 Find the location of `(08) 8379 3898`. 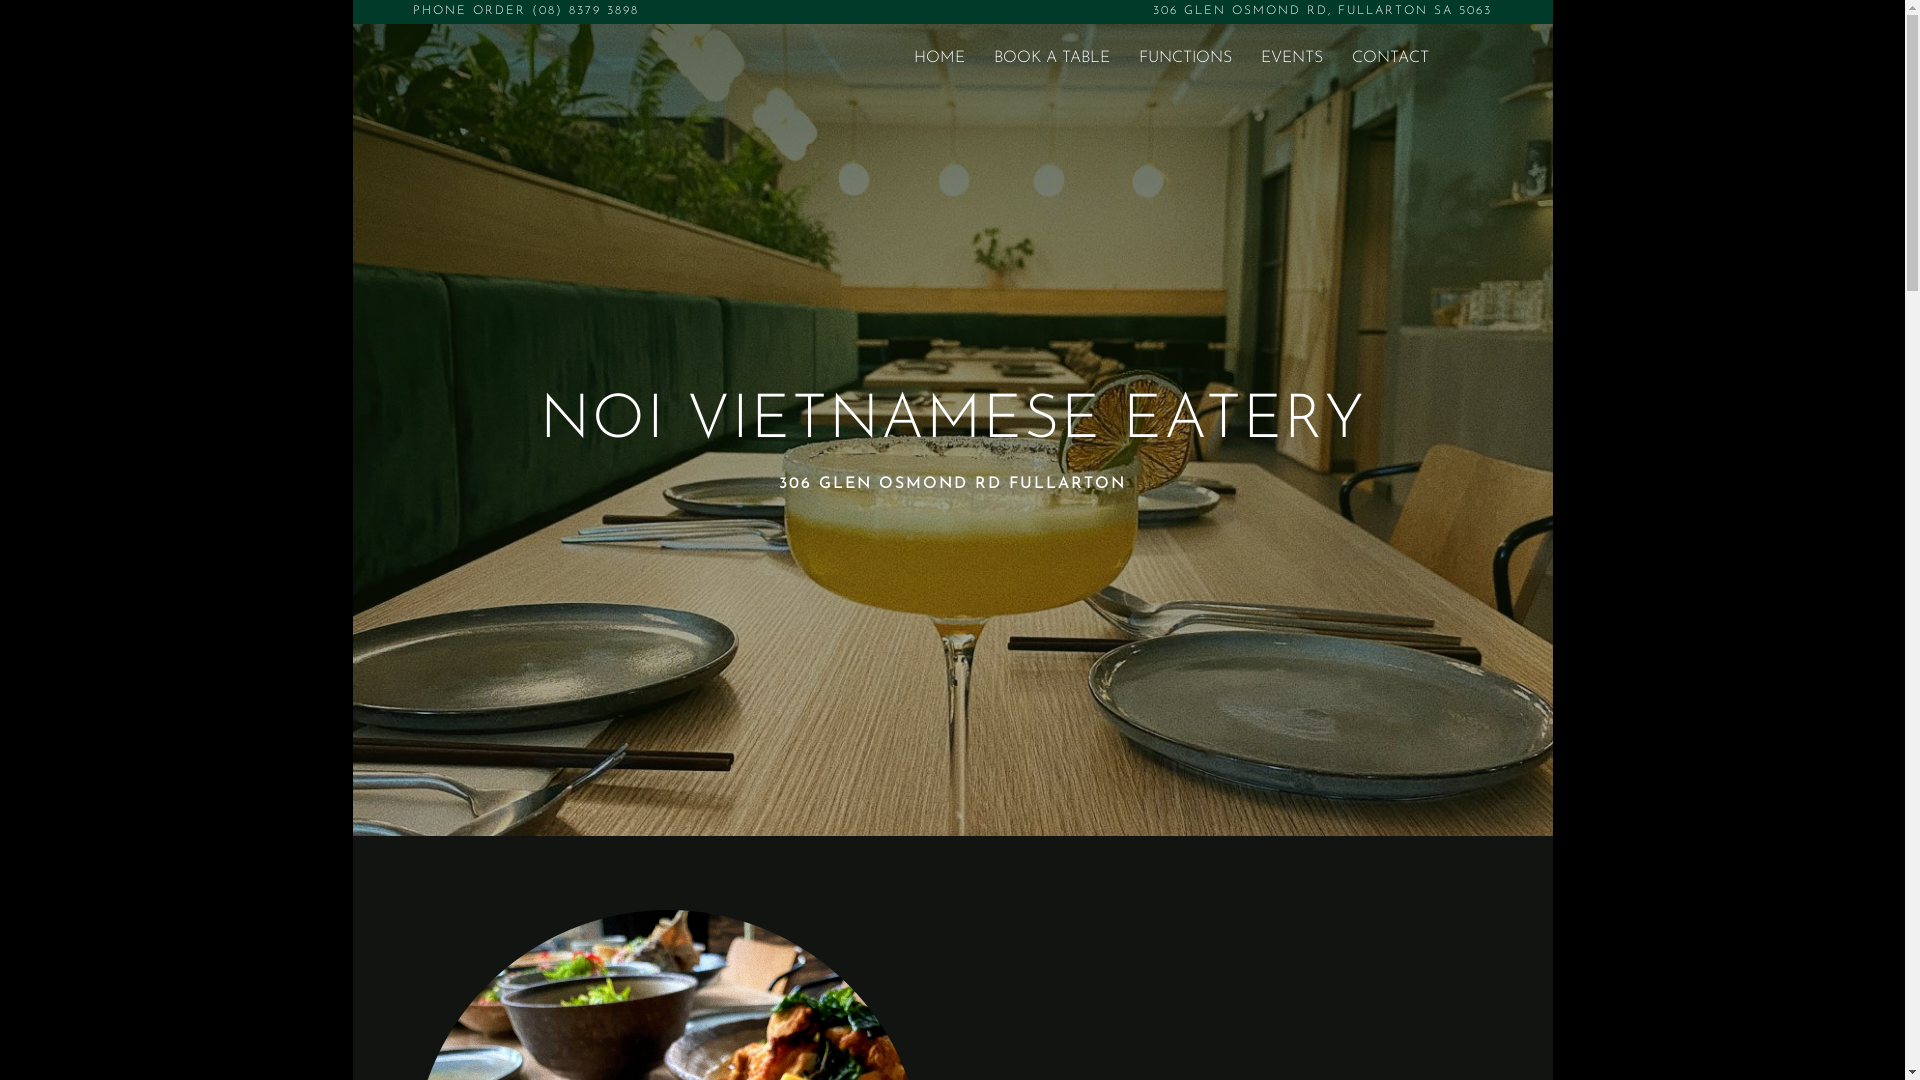

(08) 8379 3898 is located at coordinates (586, 11).